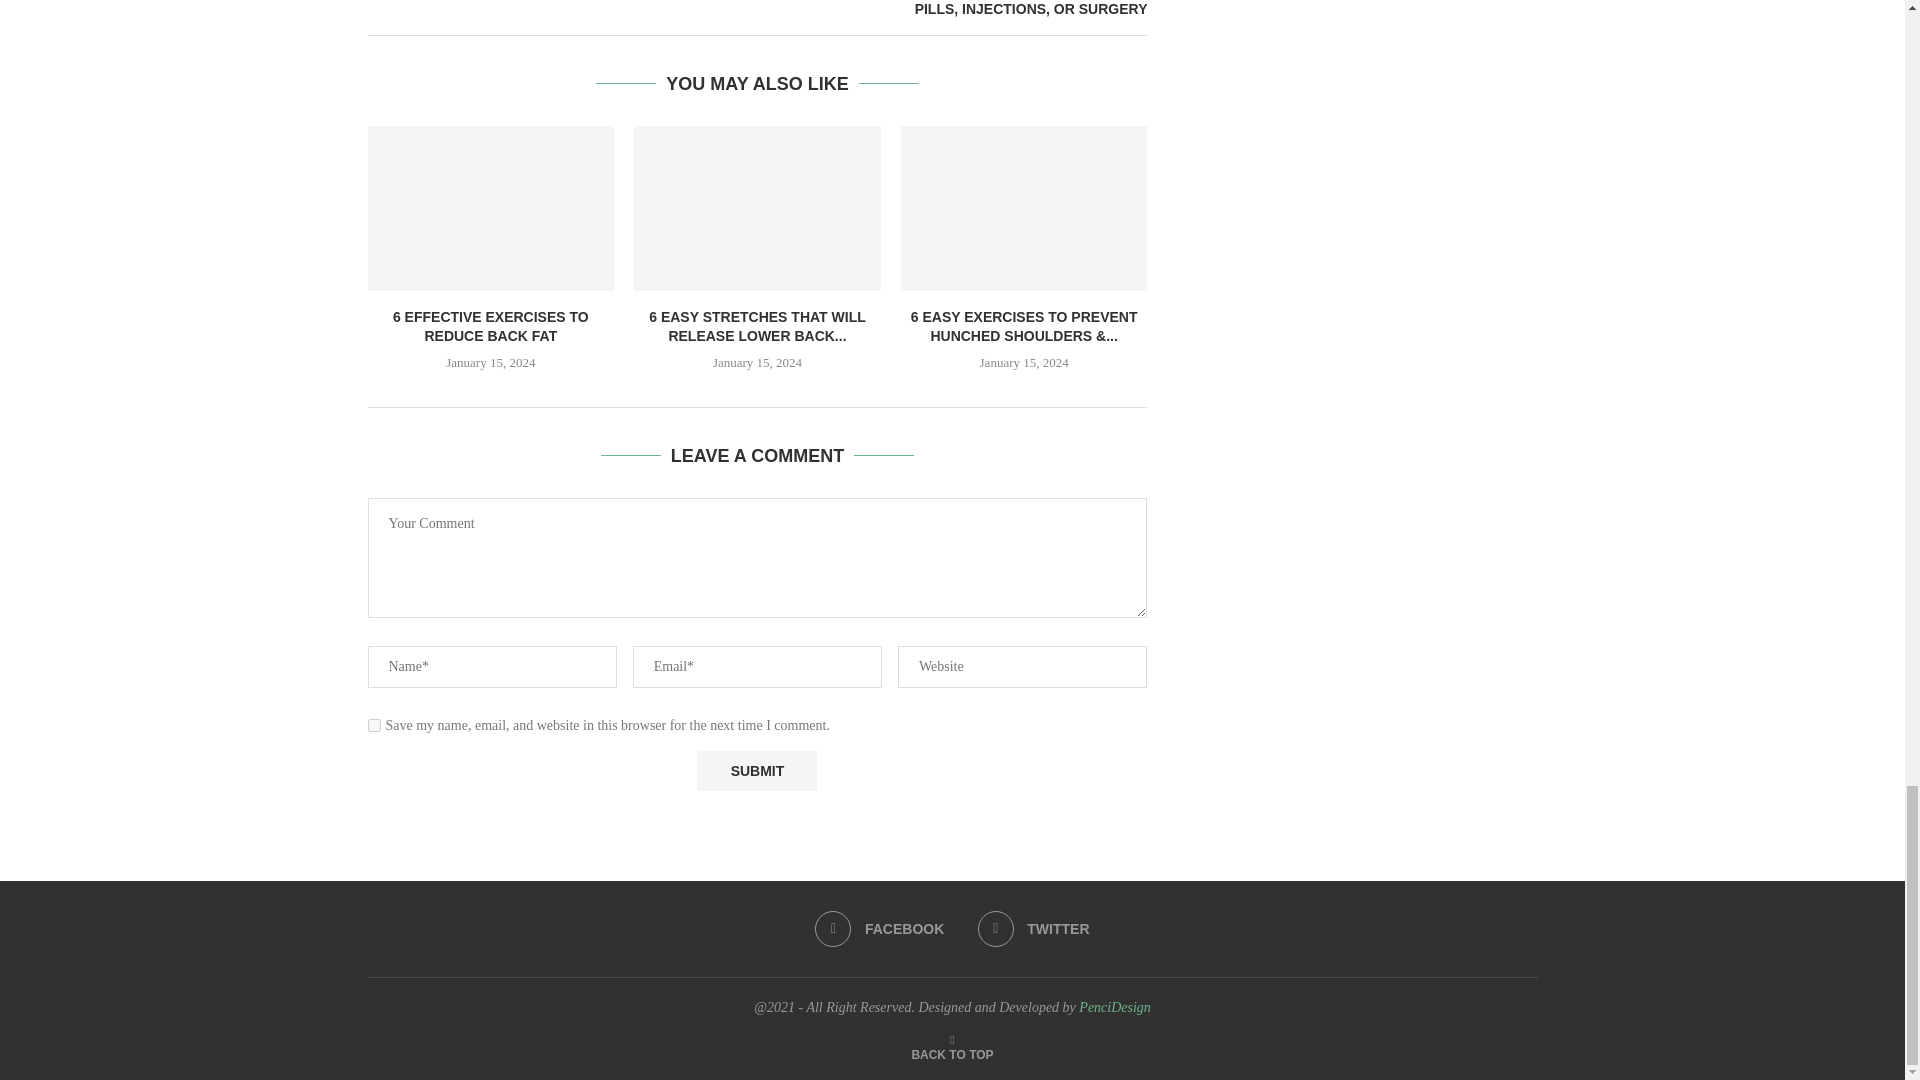 The width and height of the screenshot is (1920, 1080). What do you see at coordinates (374, 726) in the screenshot?
I see `yes` at bounding box center [374, 726].